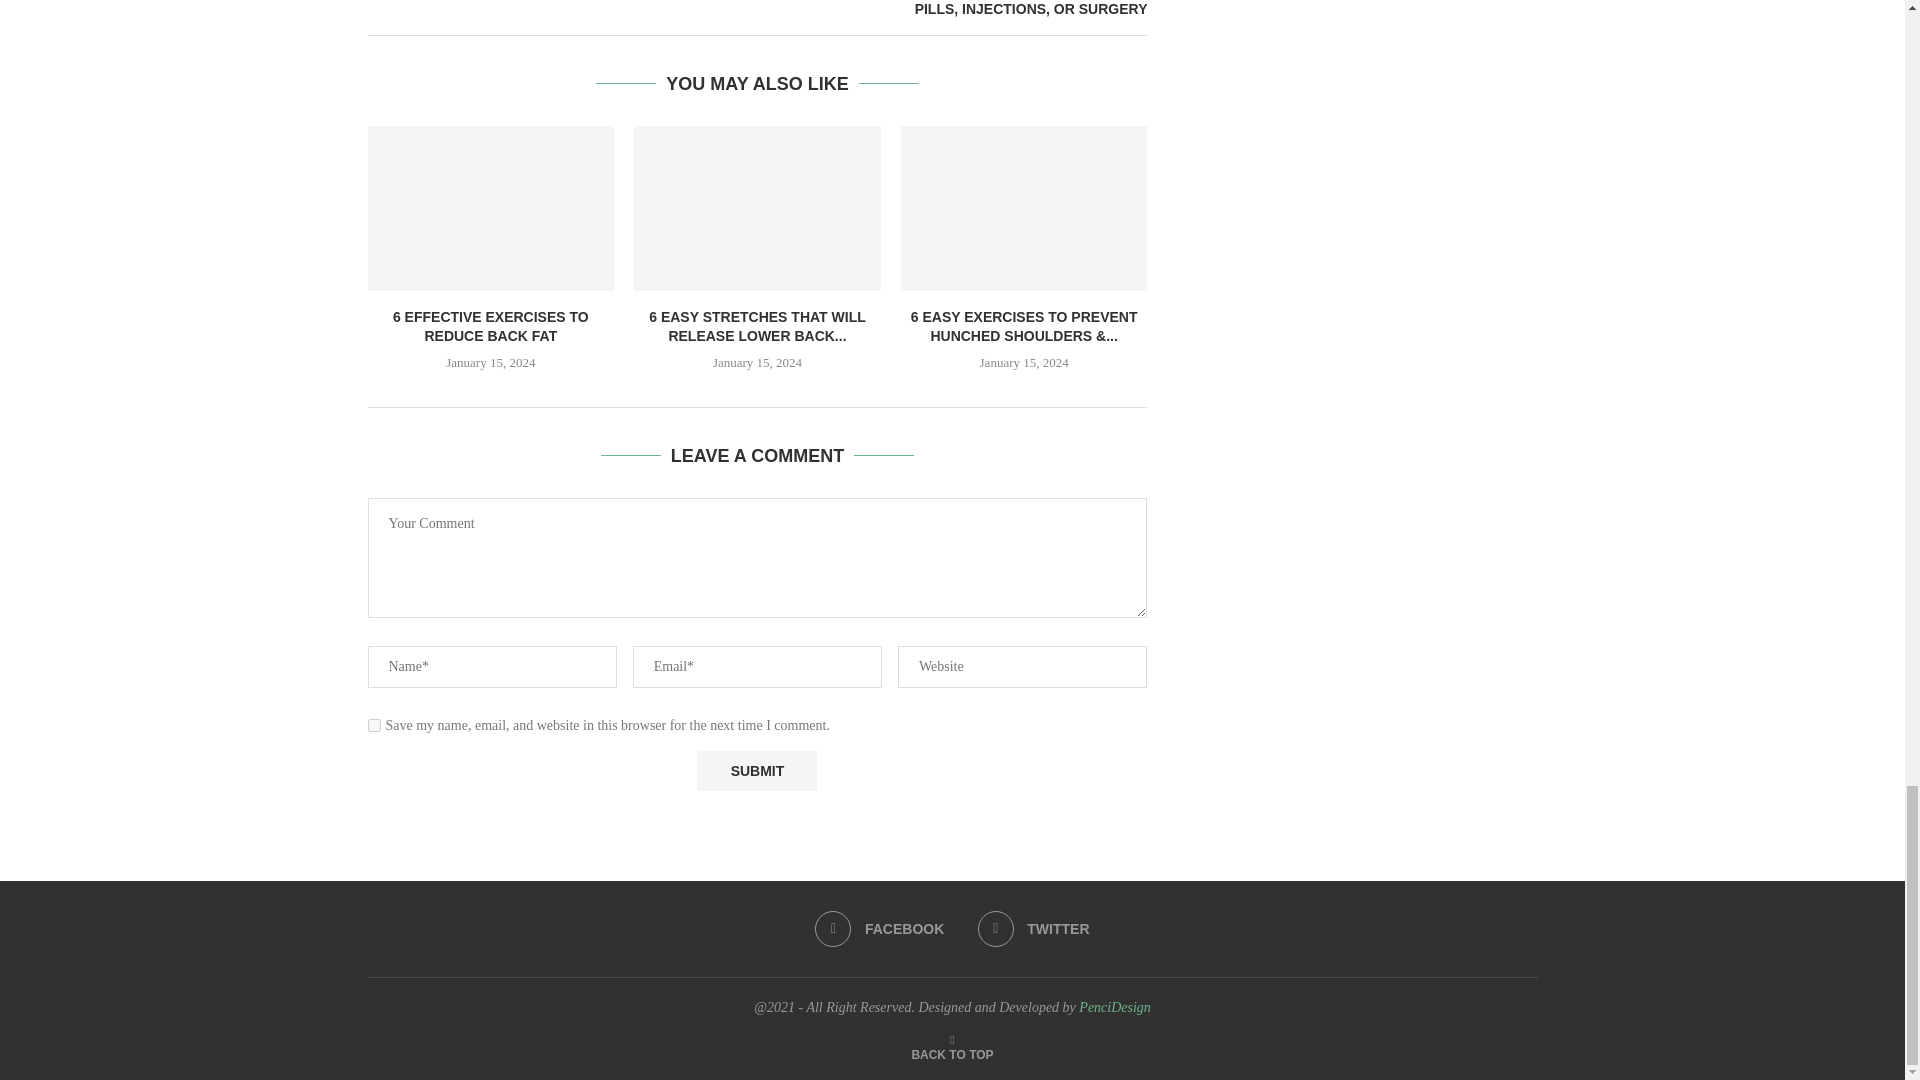 The width and height of the screenshot is (1920, 1080). What do you see at coordinates (374, 726) in the screenshot?
I see `yes` at bounding box center [374, 726].